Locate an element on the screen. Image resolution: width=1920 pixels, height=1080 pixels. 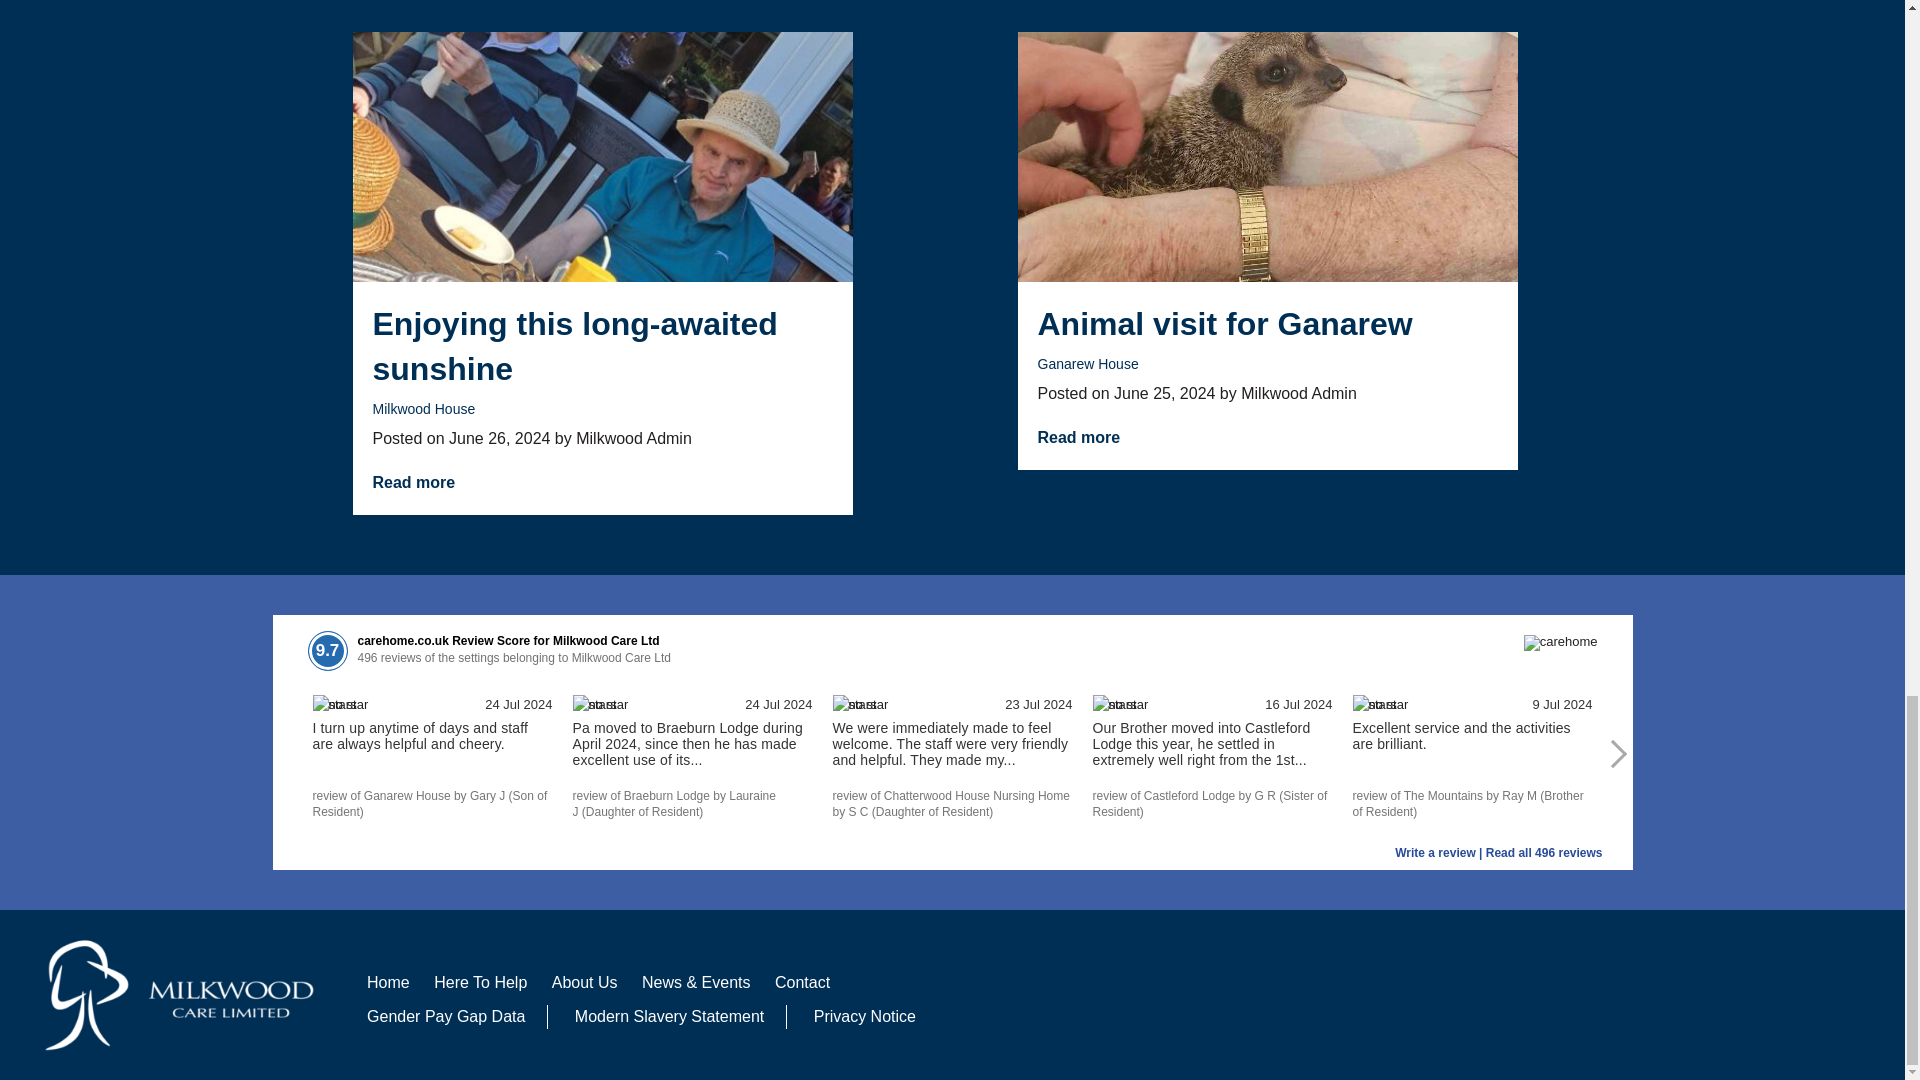
Home is located at coordinates (388, 983).